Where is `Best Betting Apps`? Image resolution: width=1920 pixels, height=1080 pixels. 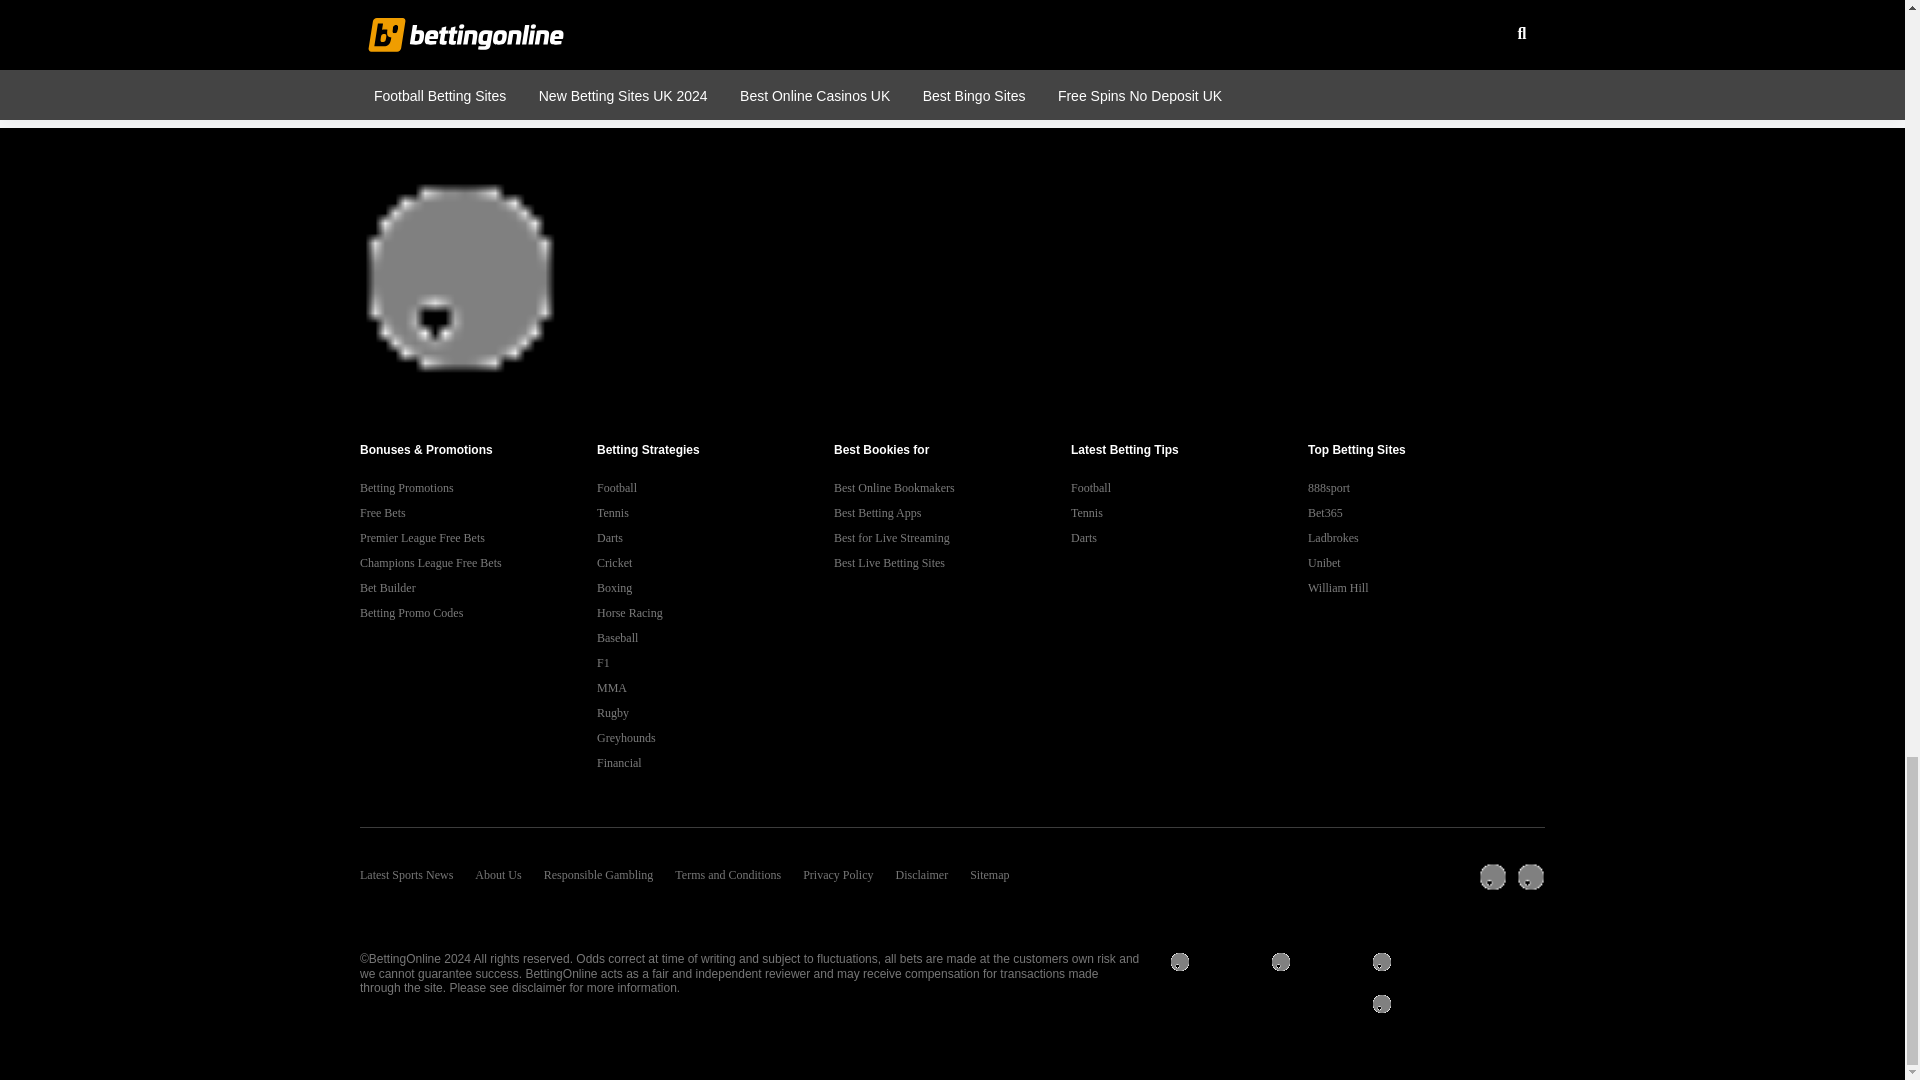 Best Betting Apps is located at coordinates (952, 513).